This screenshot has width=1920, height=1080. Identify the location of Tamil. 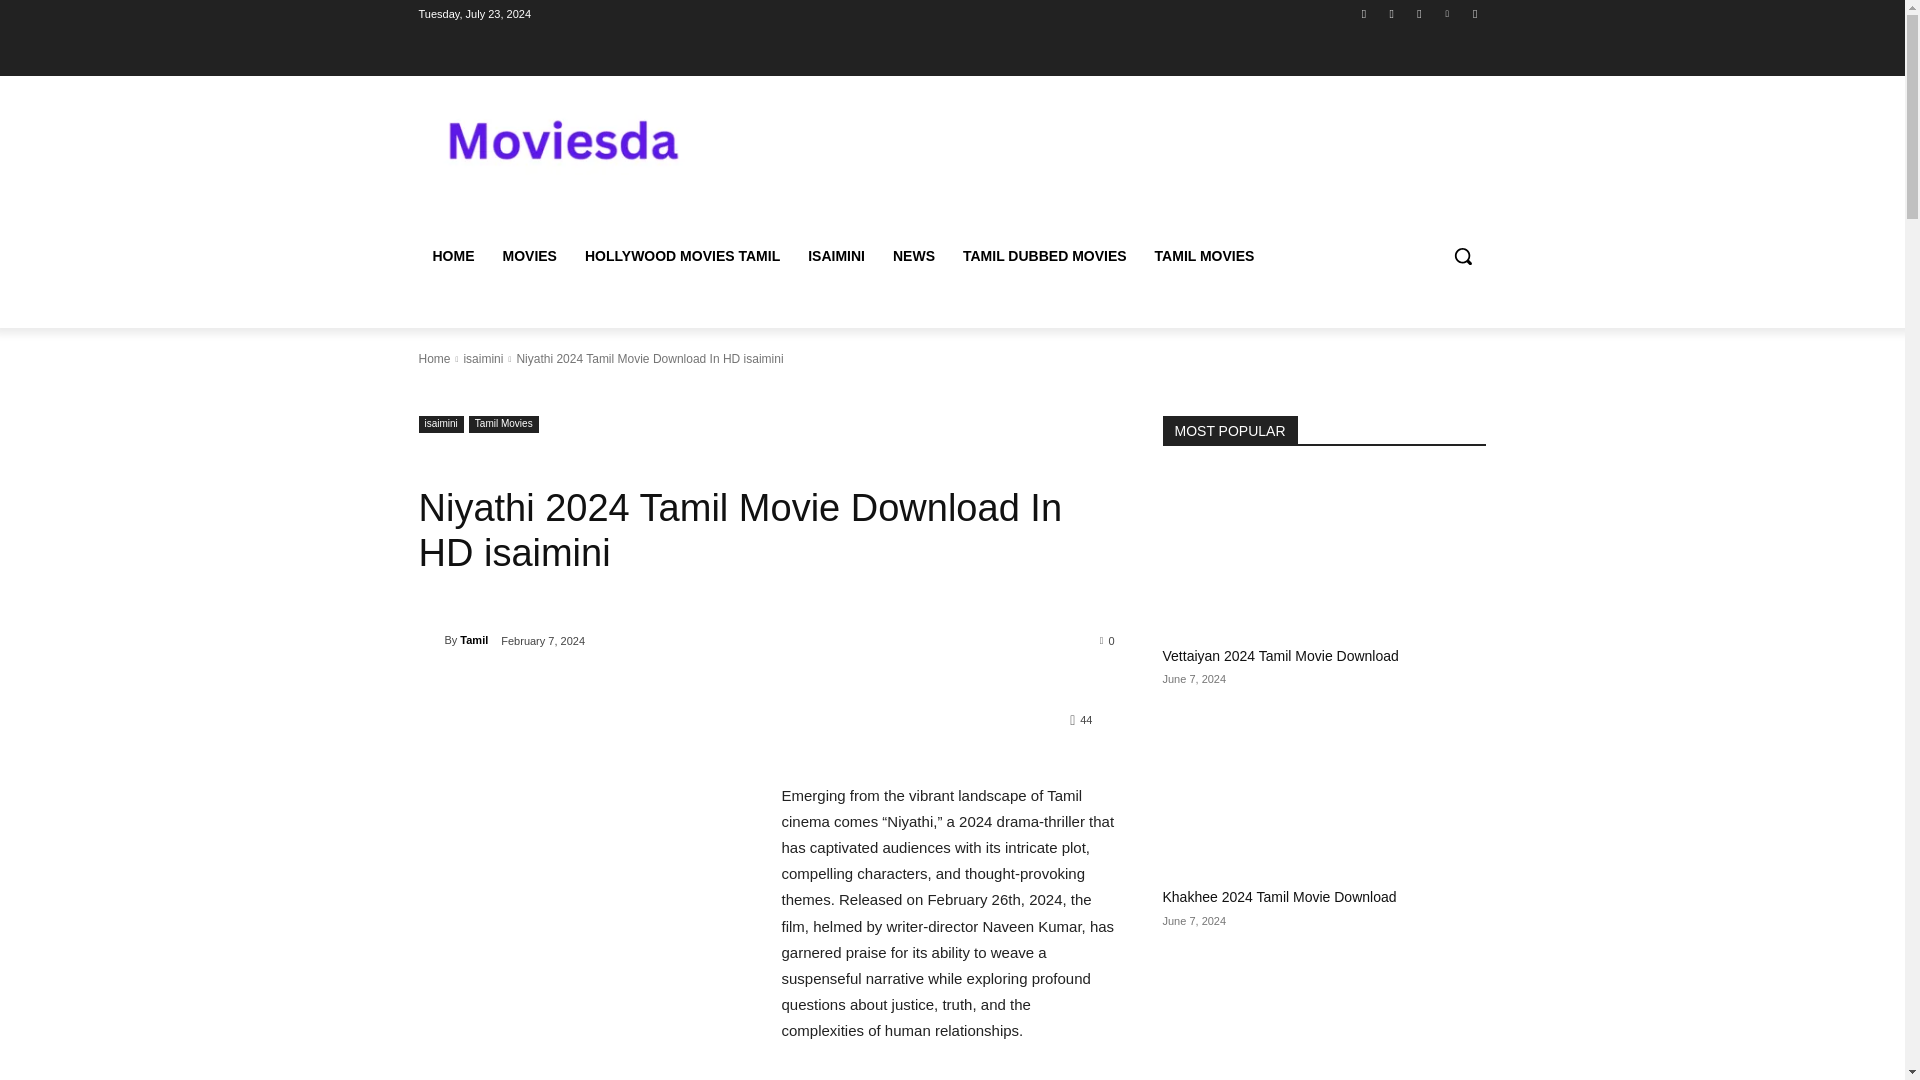
(474, 640).